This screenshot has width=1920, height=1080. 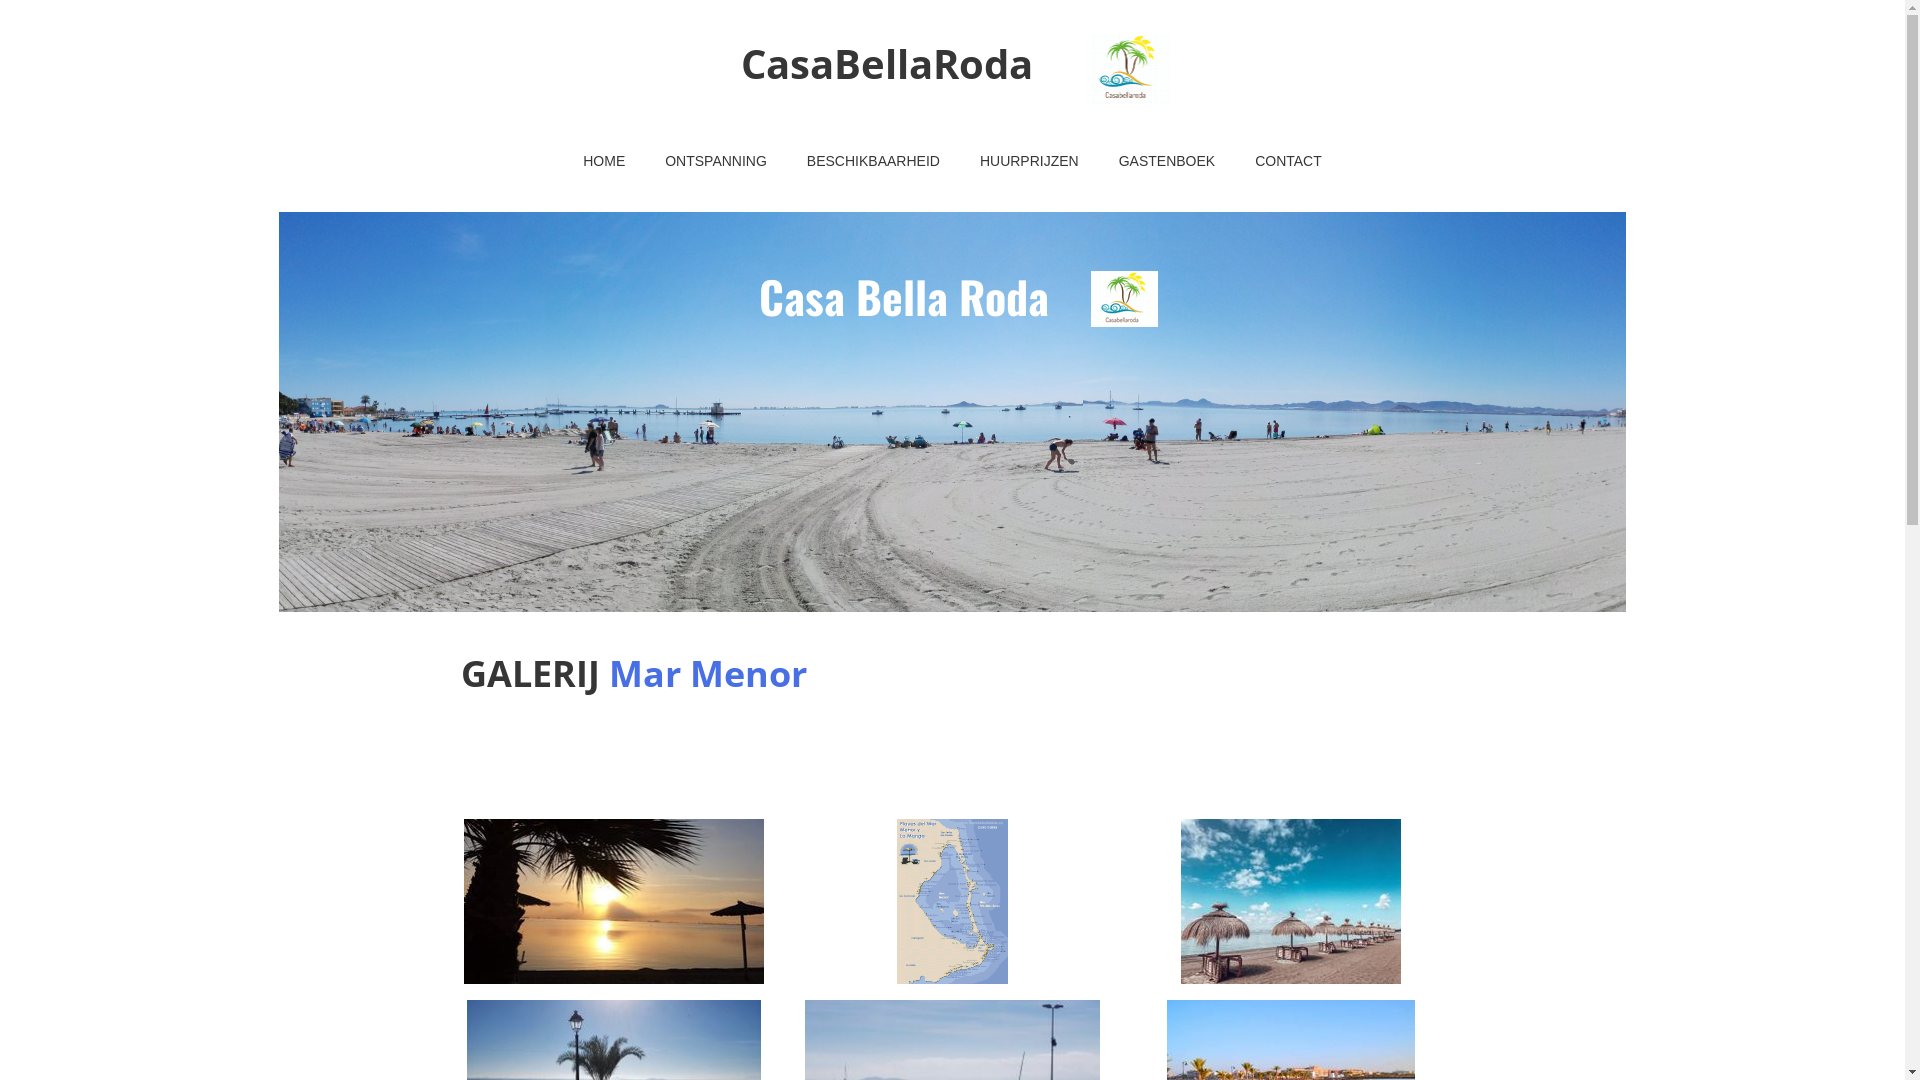 What do you see at coordinates (1288, 162) in the screenshot?
I see `CONTACT` at bounding box center [1288, 162].